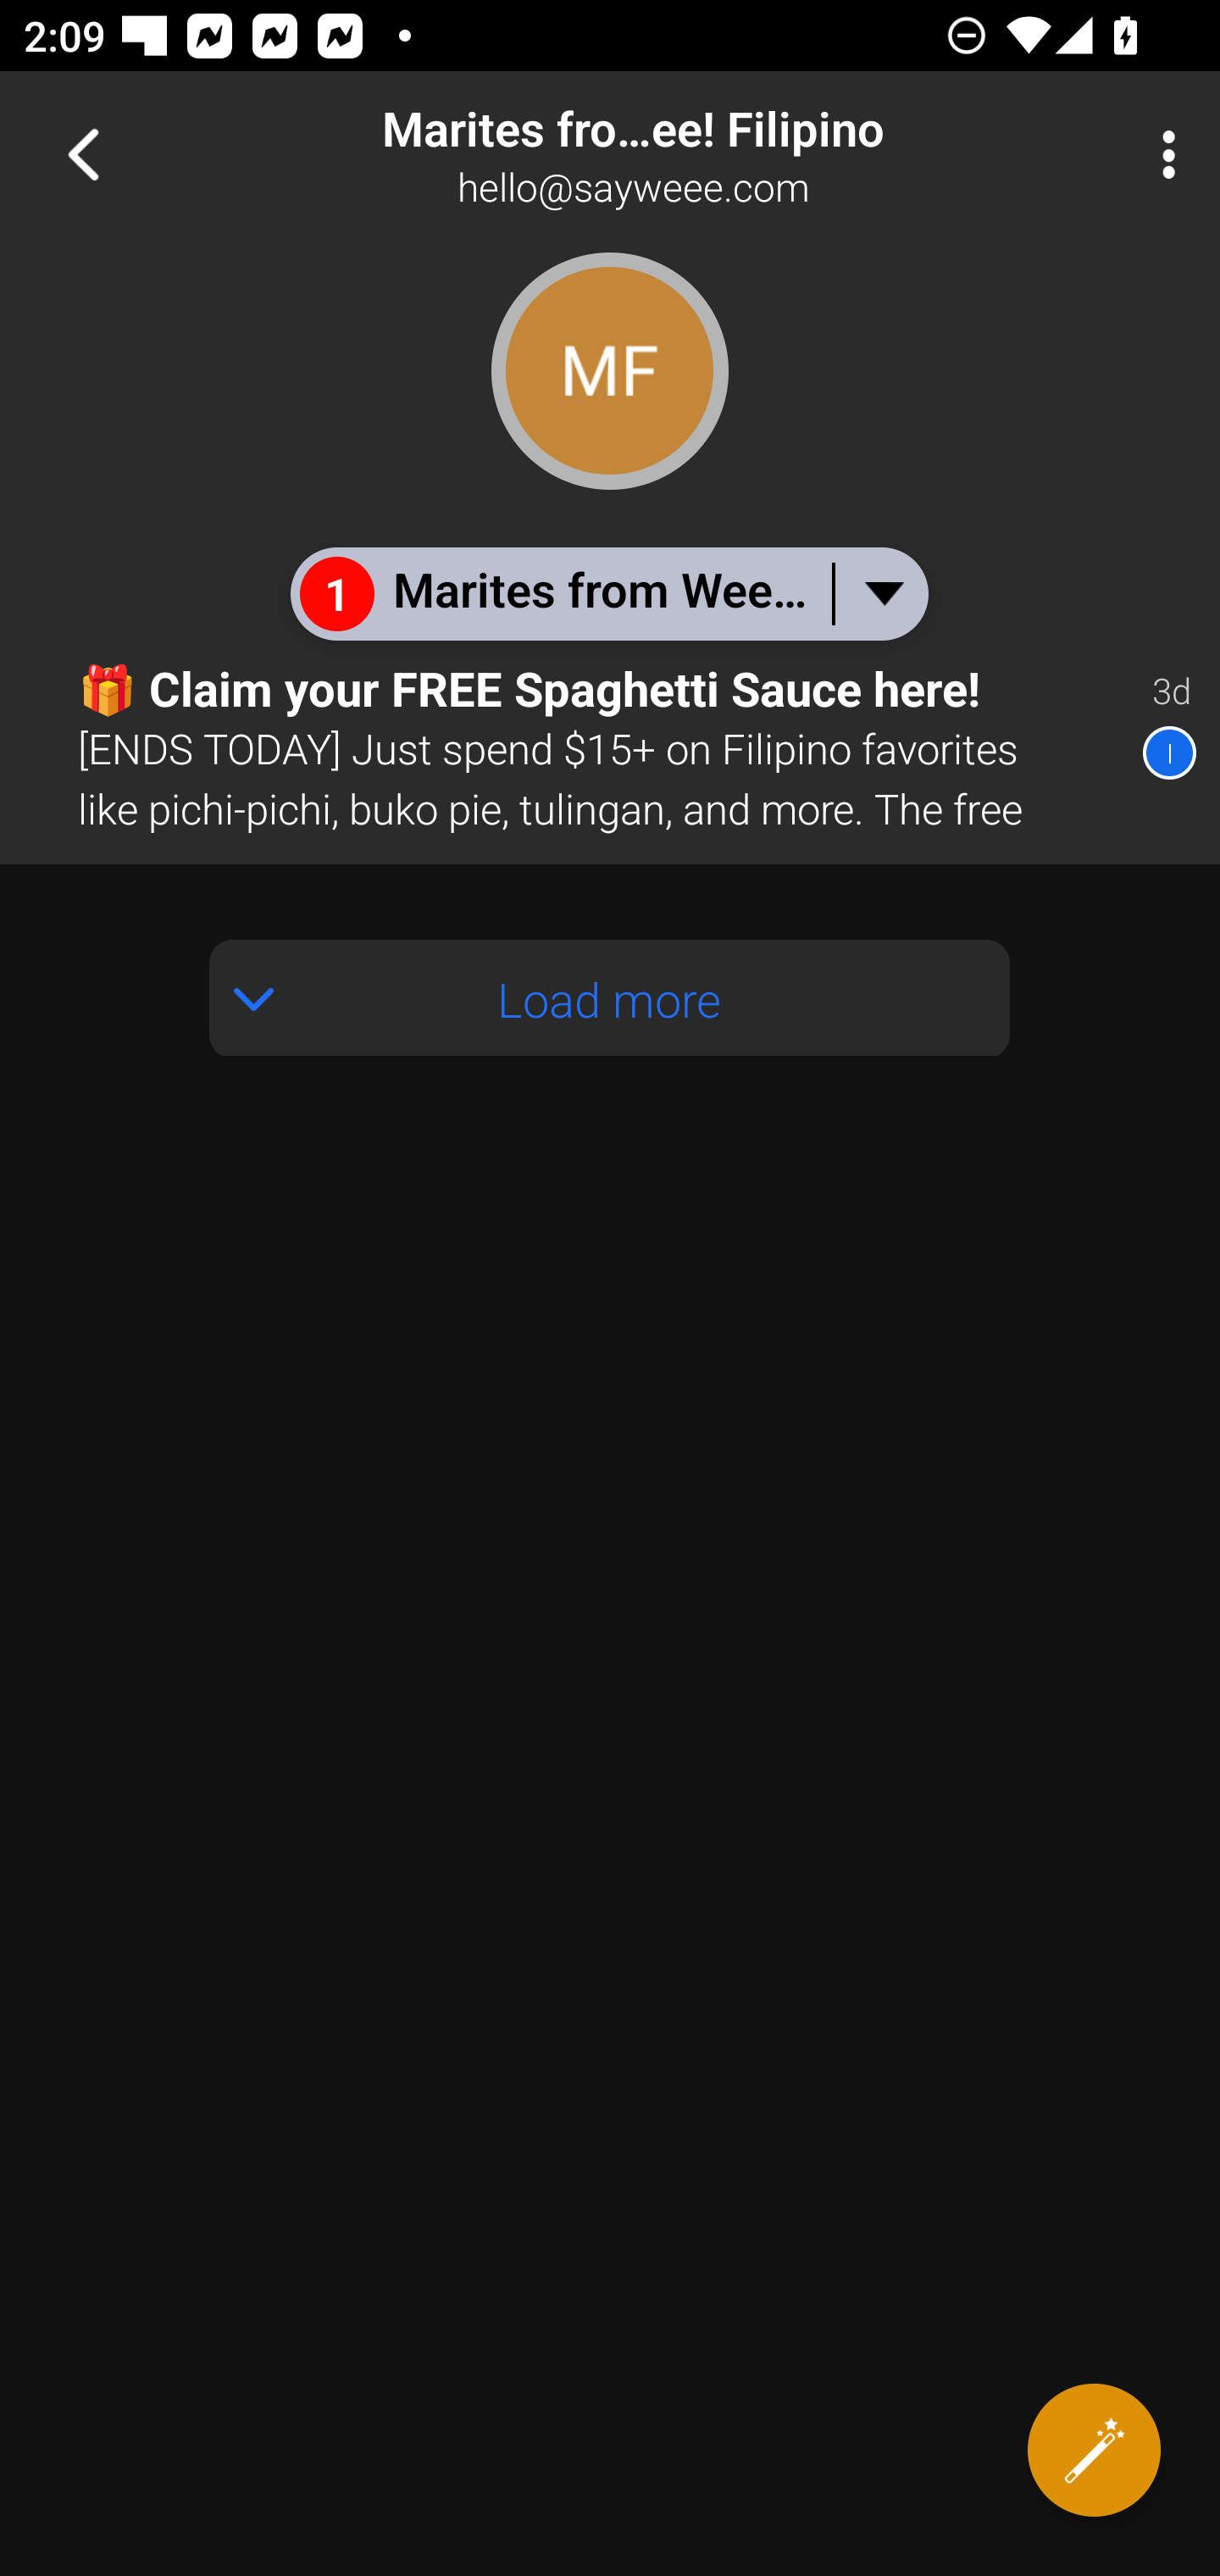 This screenshot has height=2576, width=1220. I want to click on Load more, so click(610, 998).